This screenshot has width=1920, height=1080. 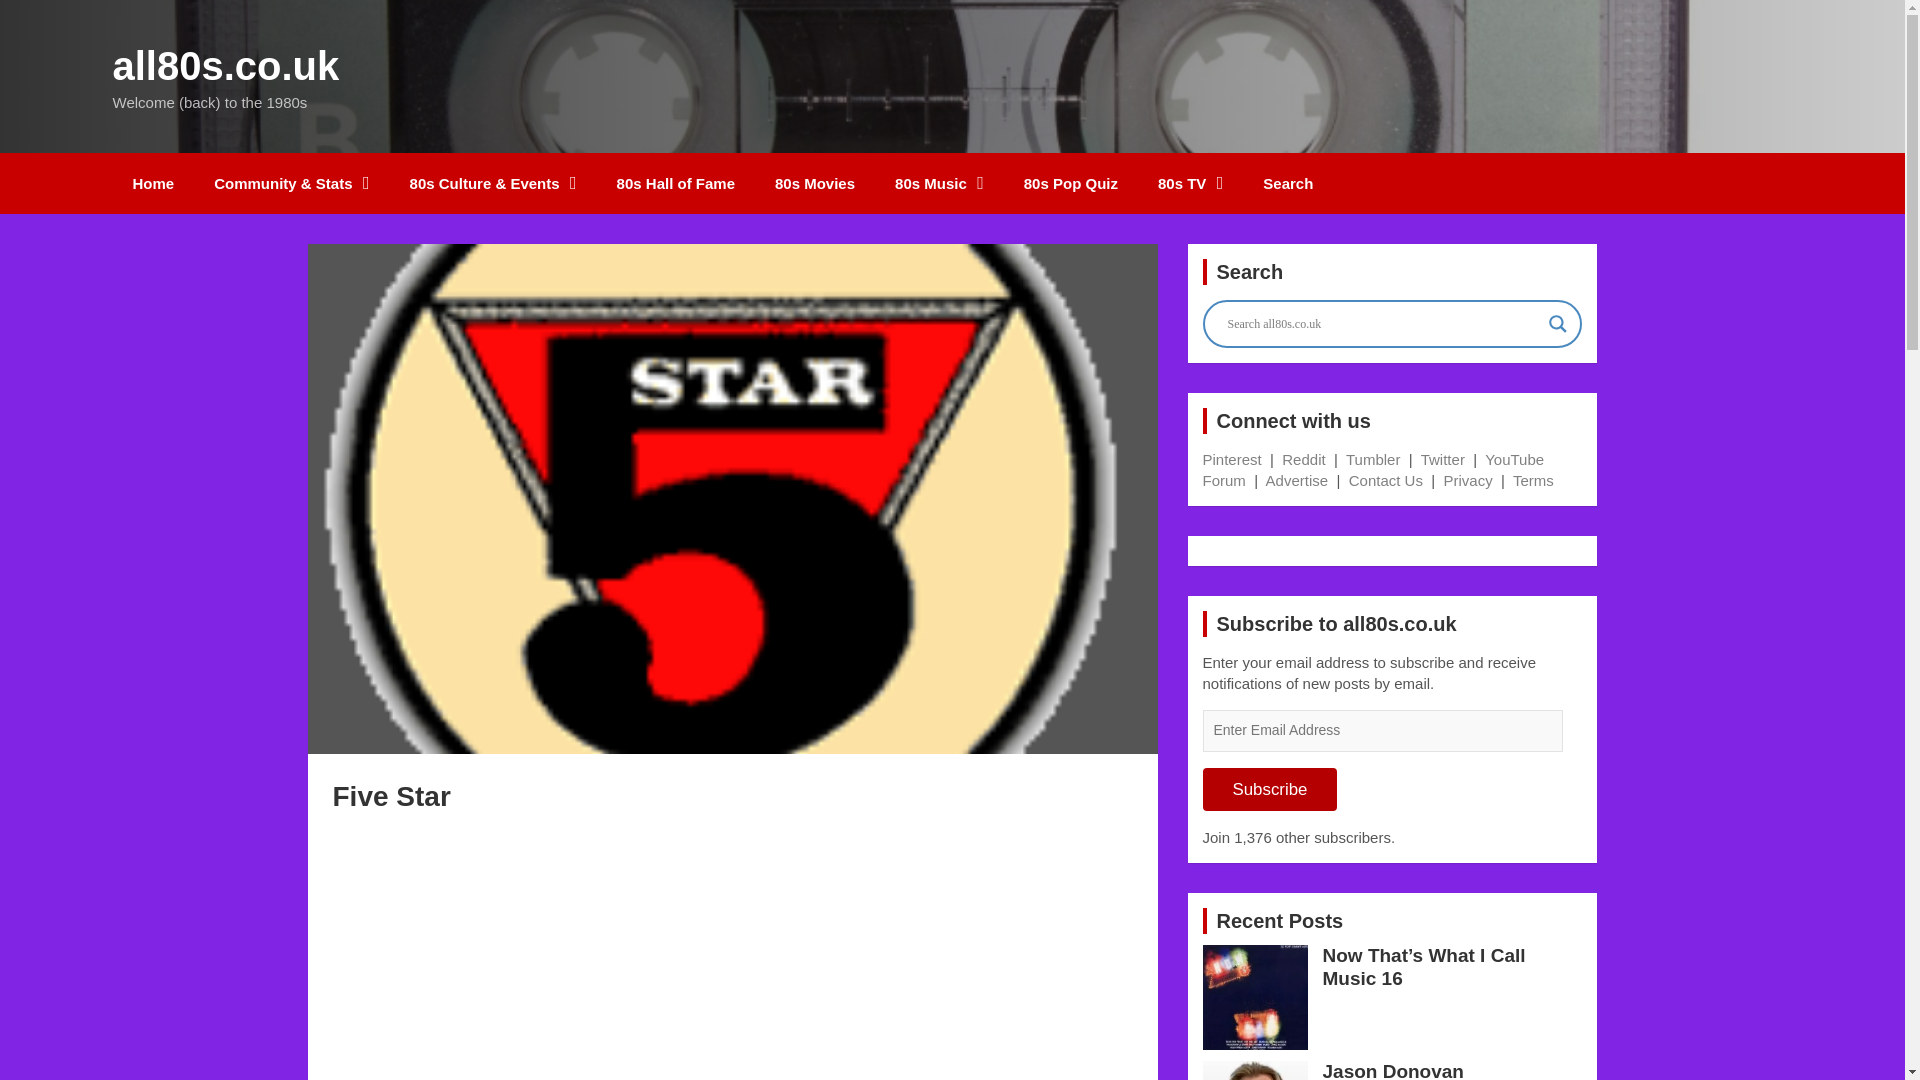 What do you see at coordinates (731, 950) in the screenshot?
I see `Advertisement` at bounding box center [731, 950].